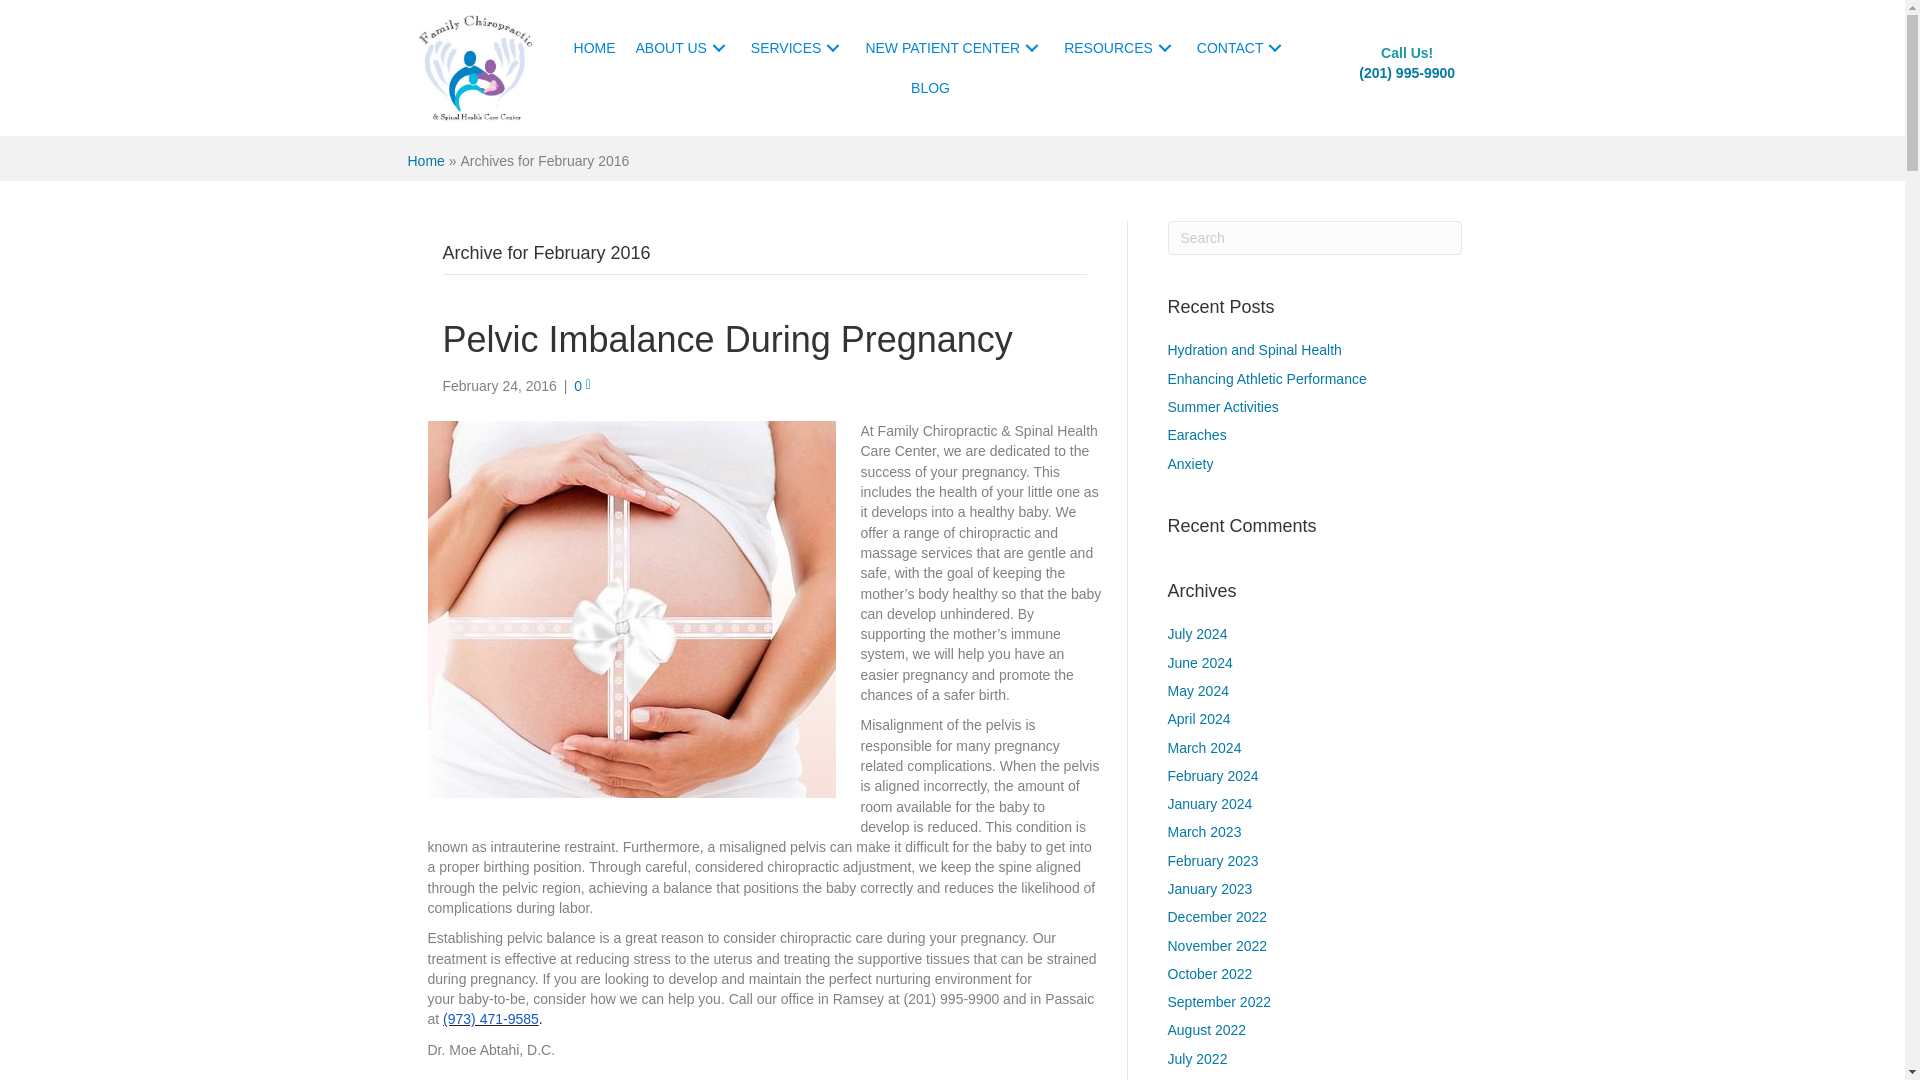 This screenshot has width=1920, height=1080. What do you see at coordinates (582, 386) in the screenshot?
I see `0` at bounding box center [582, 386].